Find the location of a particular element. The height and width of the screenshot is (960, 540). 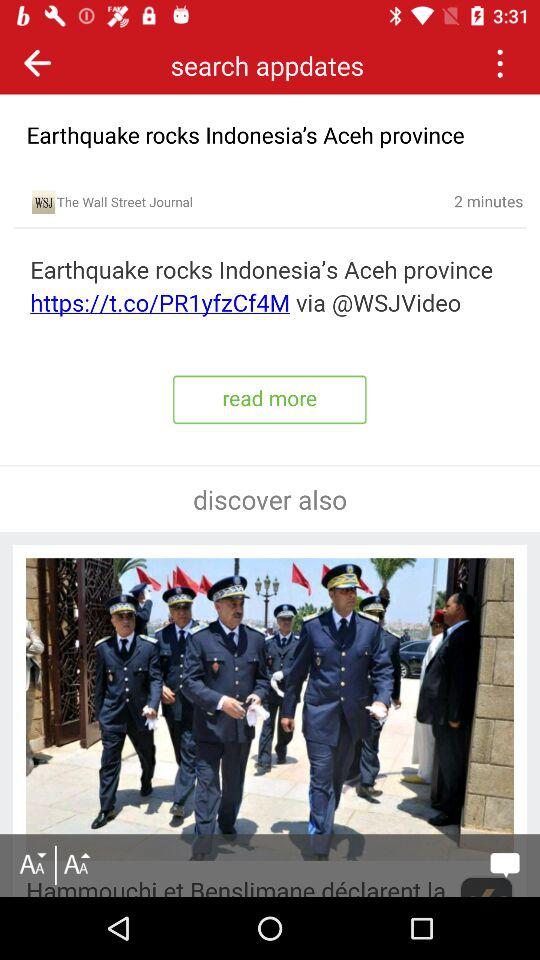

message is located at coordinates (504, 865).